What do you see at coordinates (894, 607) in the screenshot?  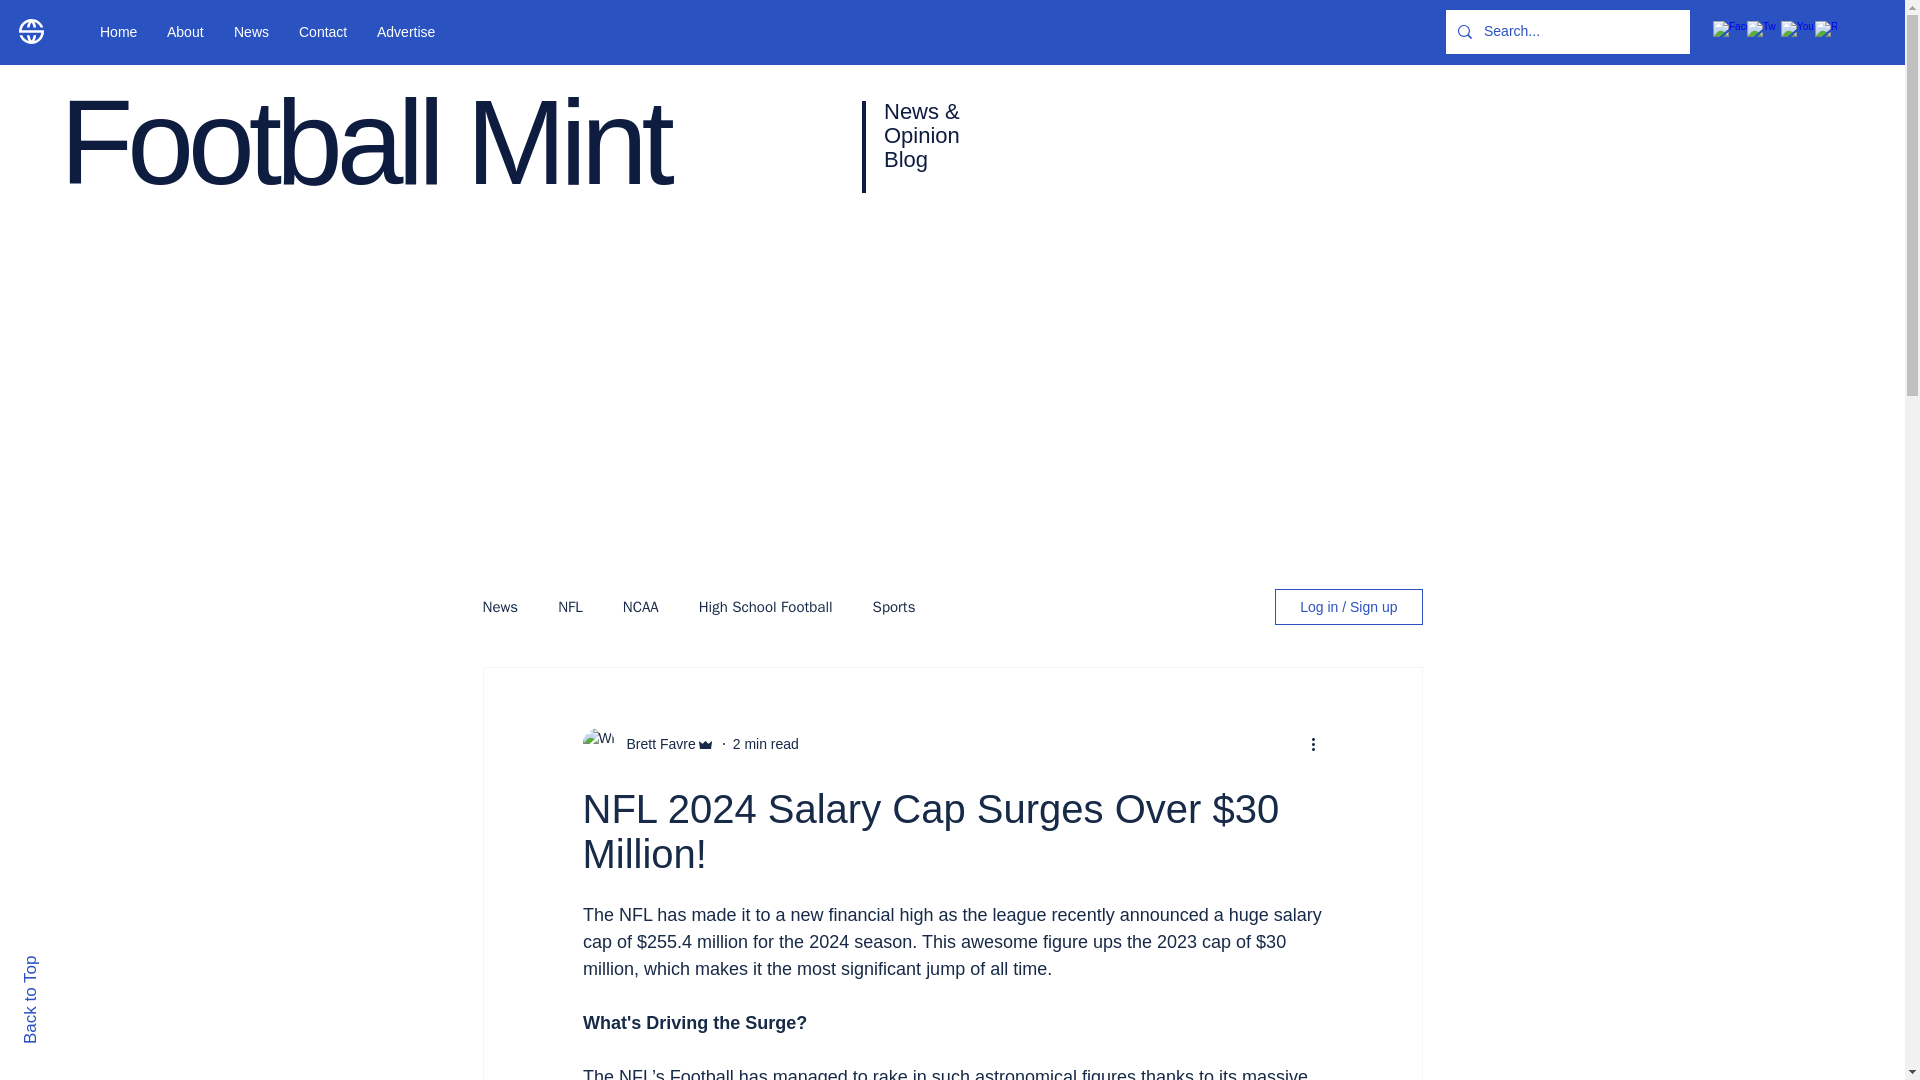 I see `Sports` at bounding box center [894, 607].